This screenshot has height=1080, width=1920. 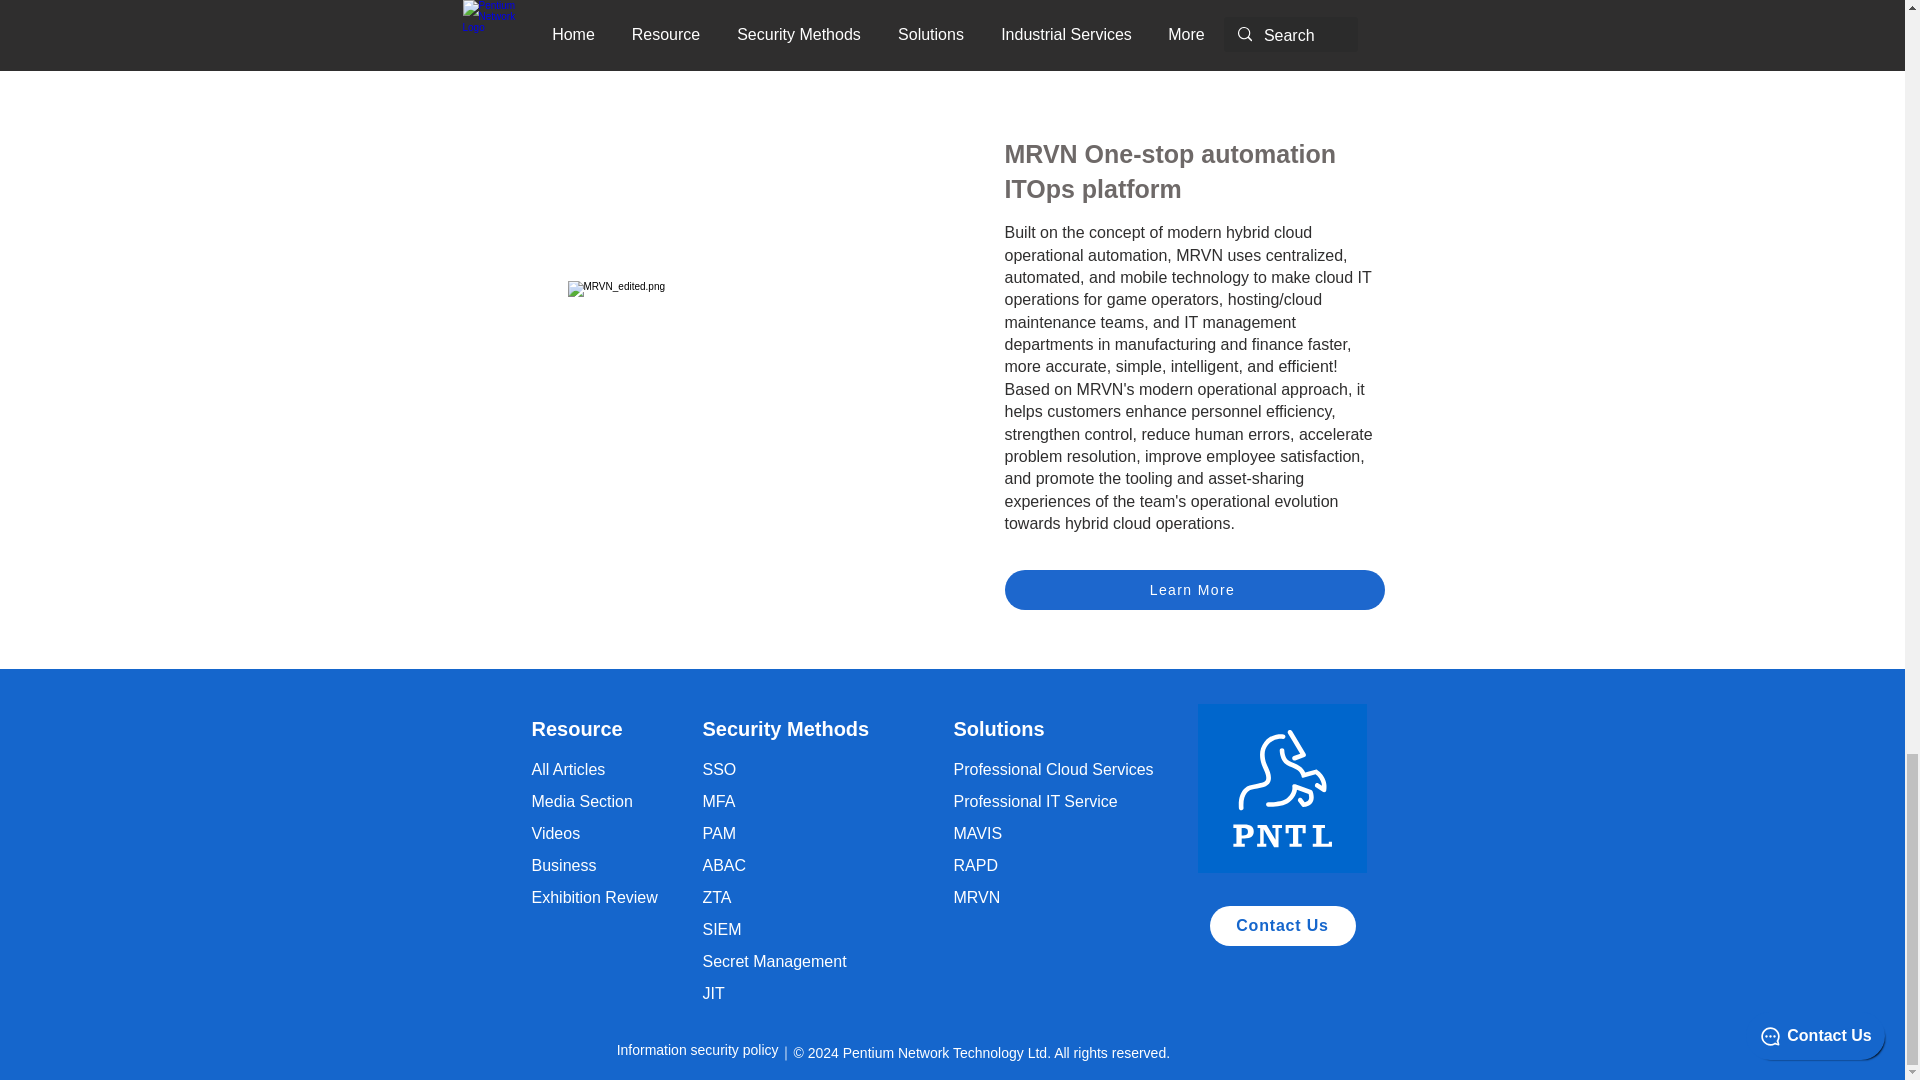 What do you see at coordinates (724, 865) in the screenshot?
I see `ABAC` at bounding box center [724, 865].